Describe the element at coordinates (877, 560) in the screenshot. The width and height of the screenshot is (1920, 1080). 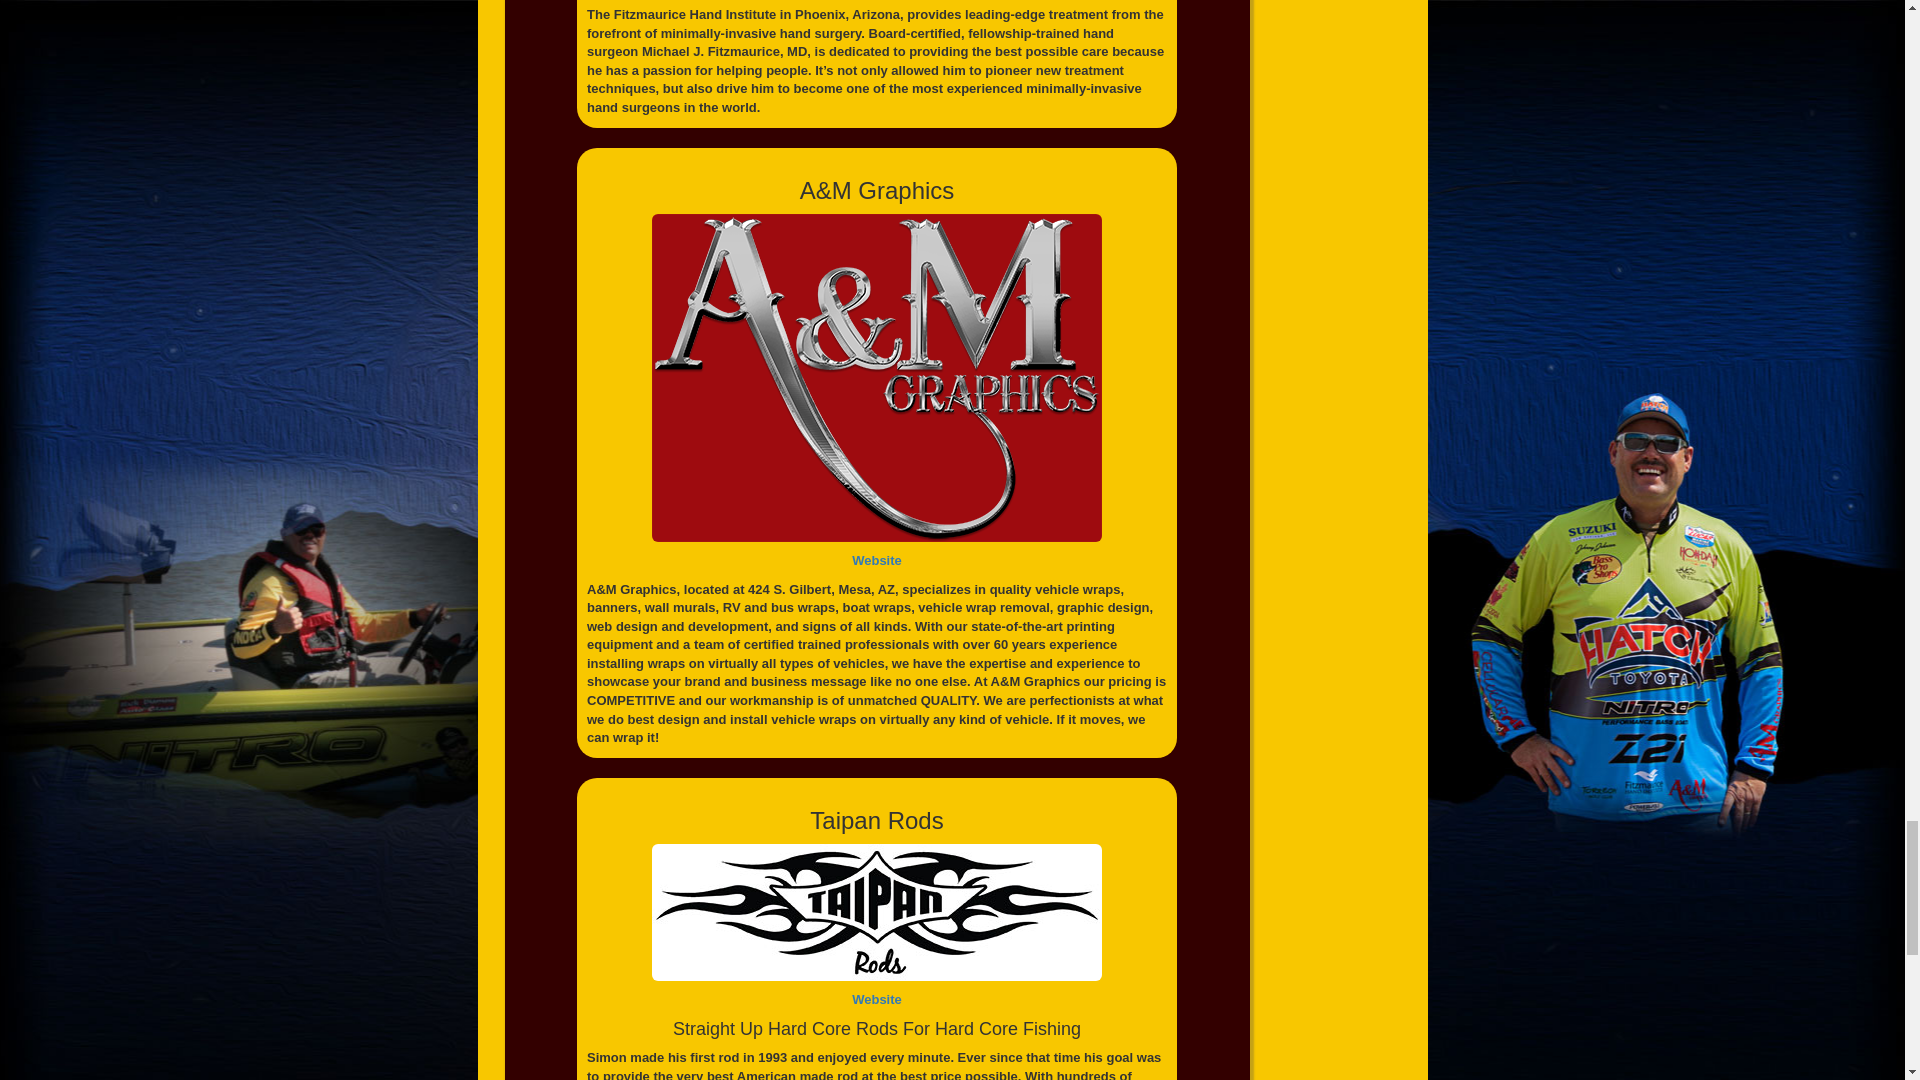
I see `Website` at that location.